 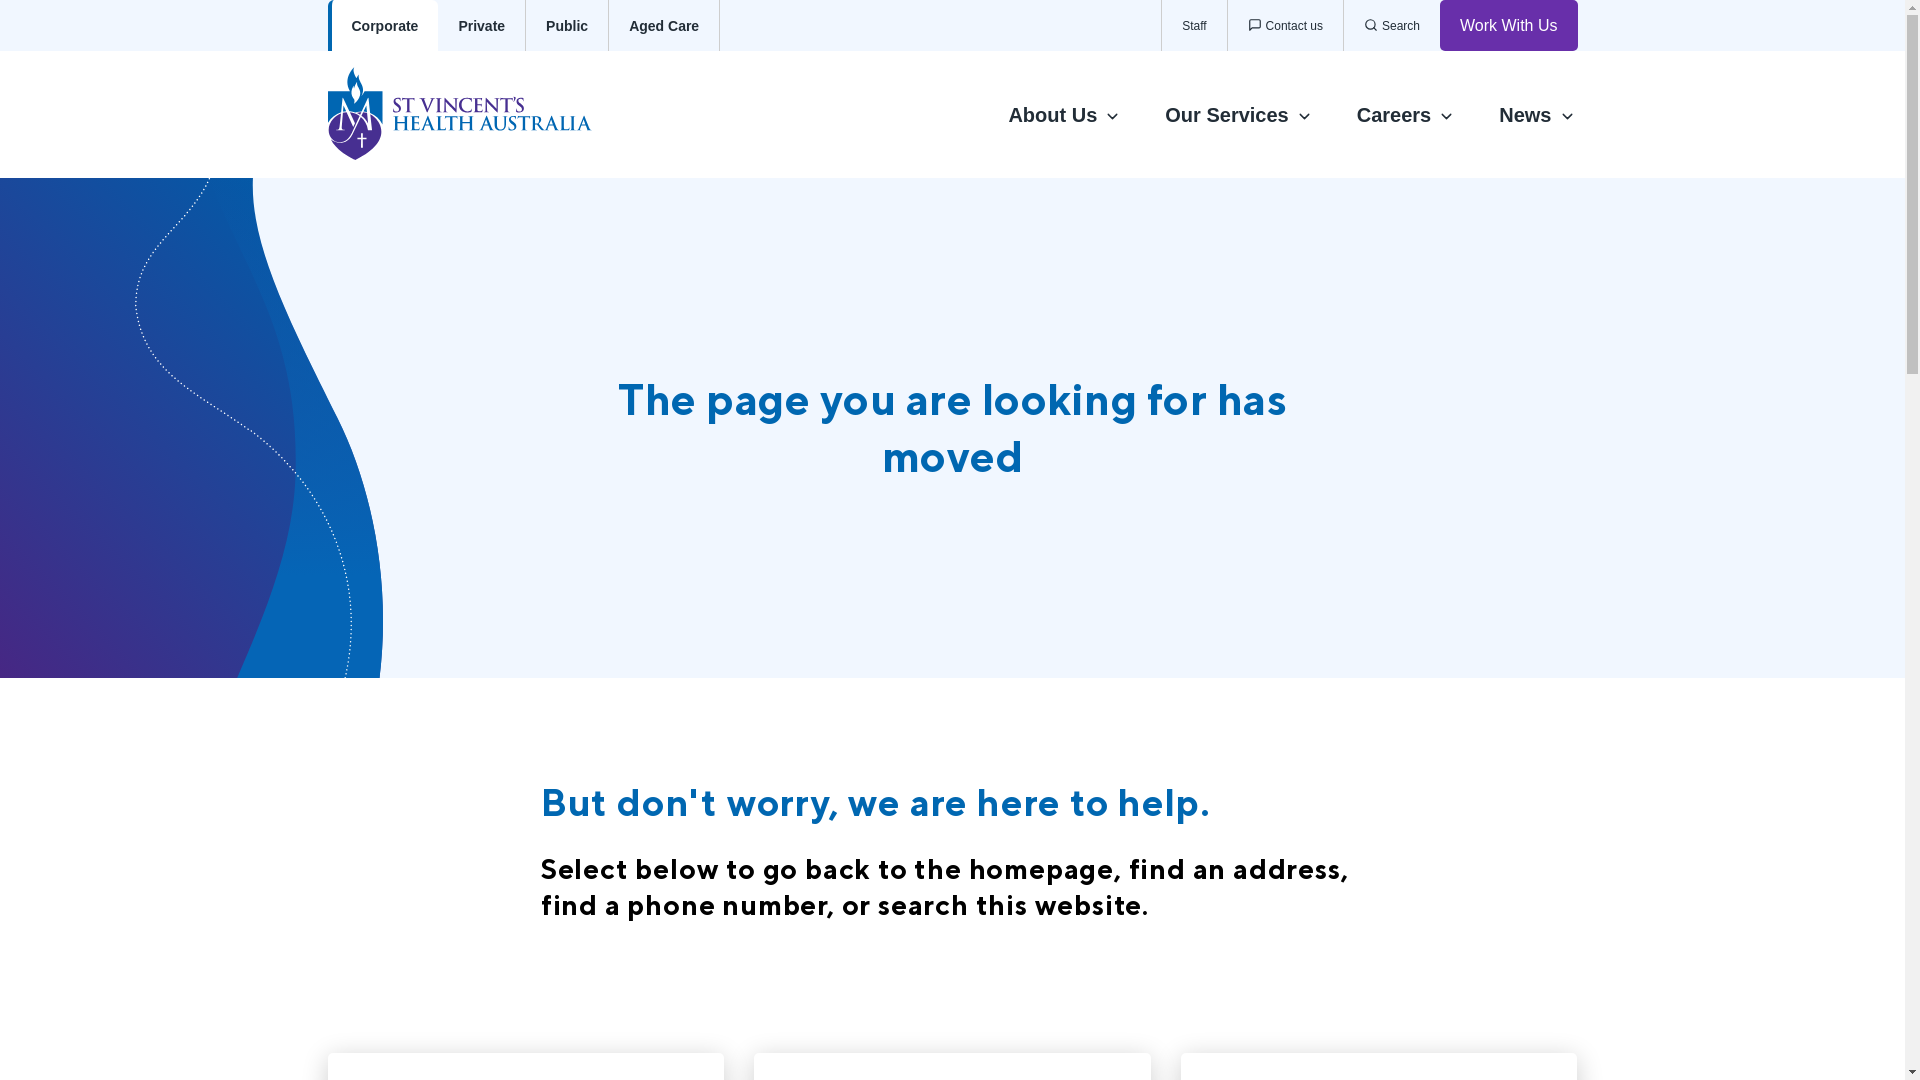 What do you see at coordinates (1064, 114) in the screenshot?
I see `About Us` at bounding box center [1064, 114].